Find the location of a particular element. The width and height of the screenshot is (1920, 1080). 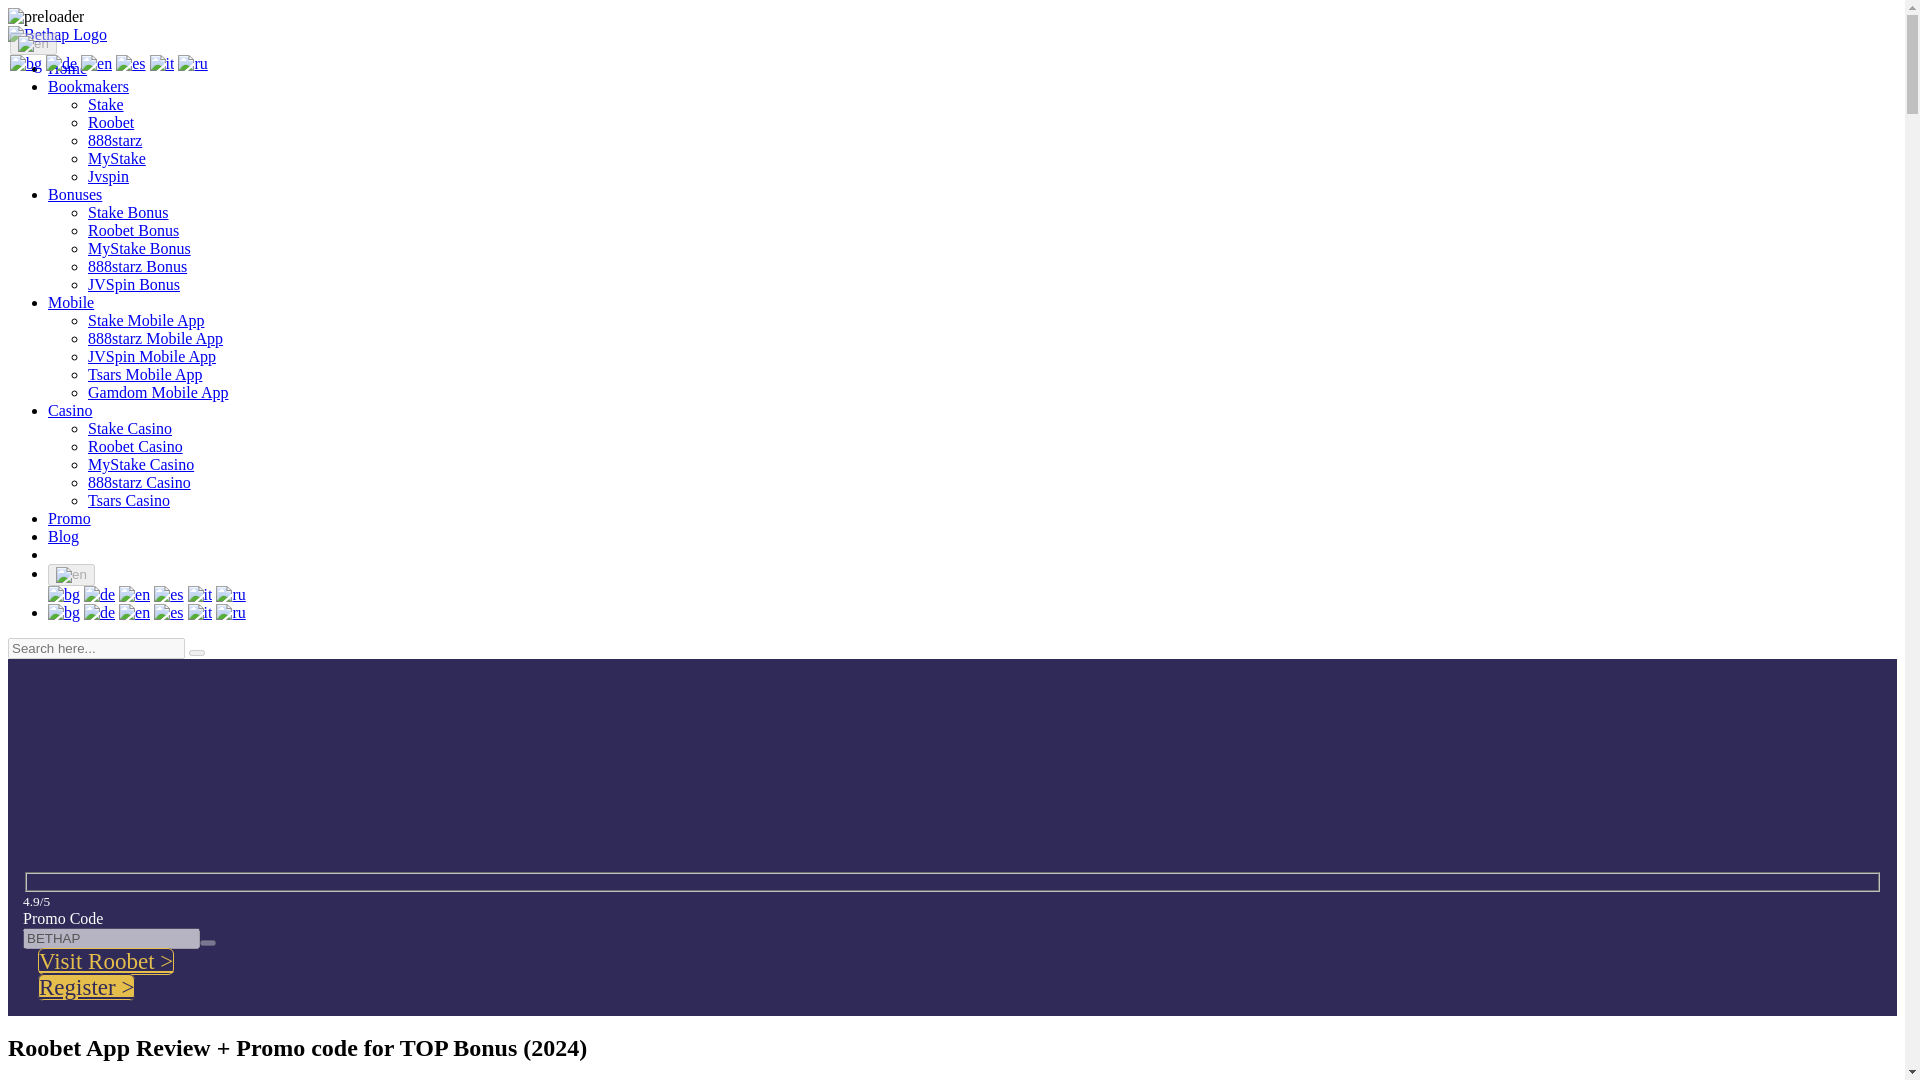

MyStake Bonus is located at coordinates (139, 248).